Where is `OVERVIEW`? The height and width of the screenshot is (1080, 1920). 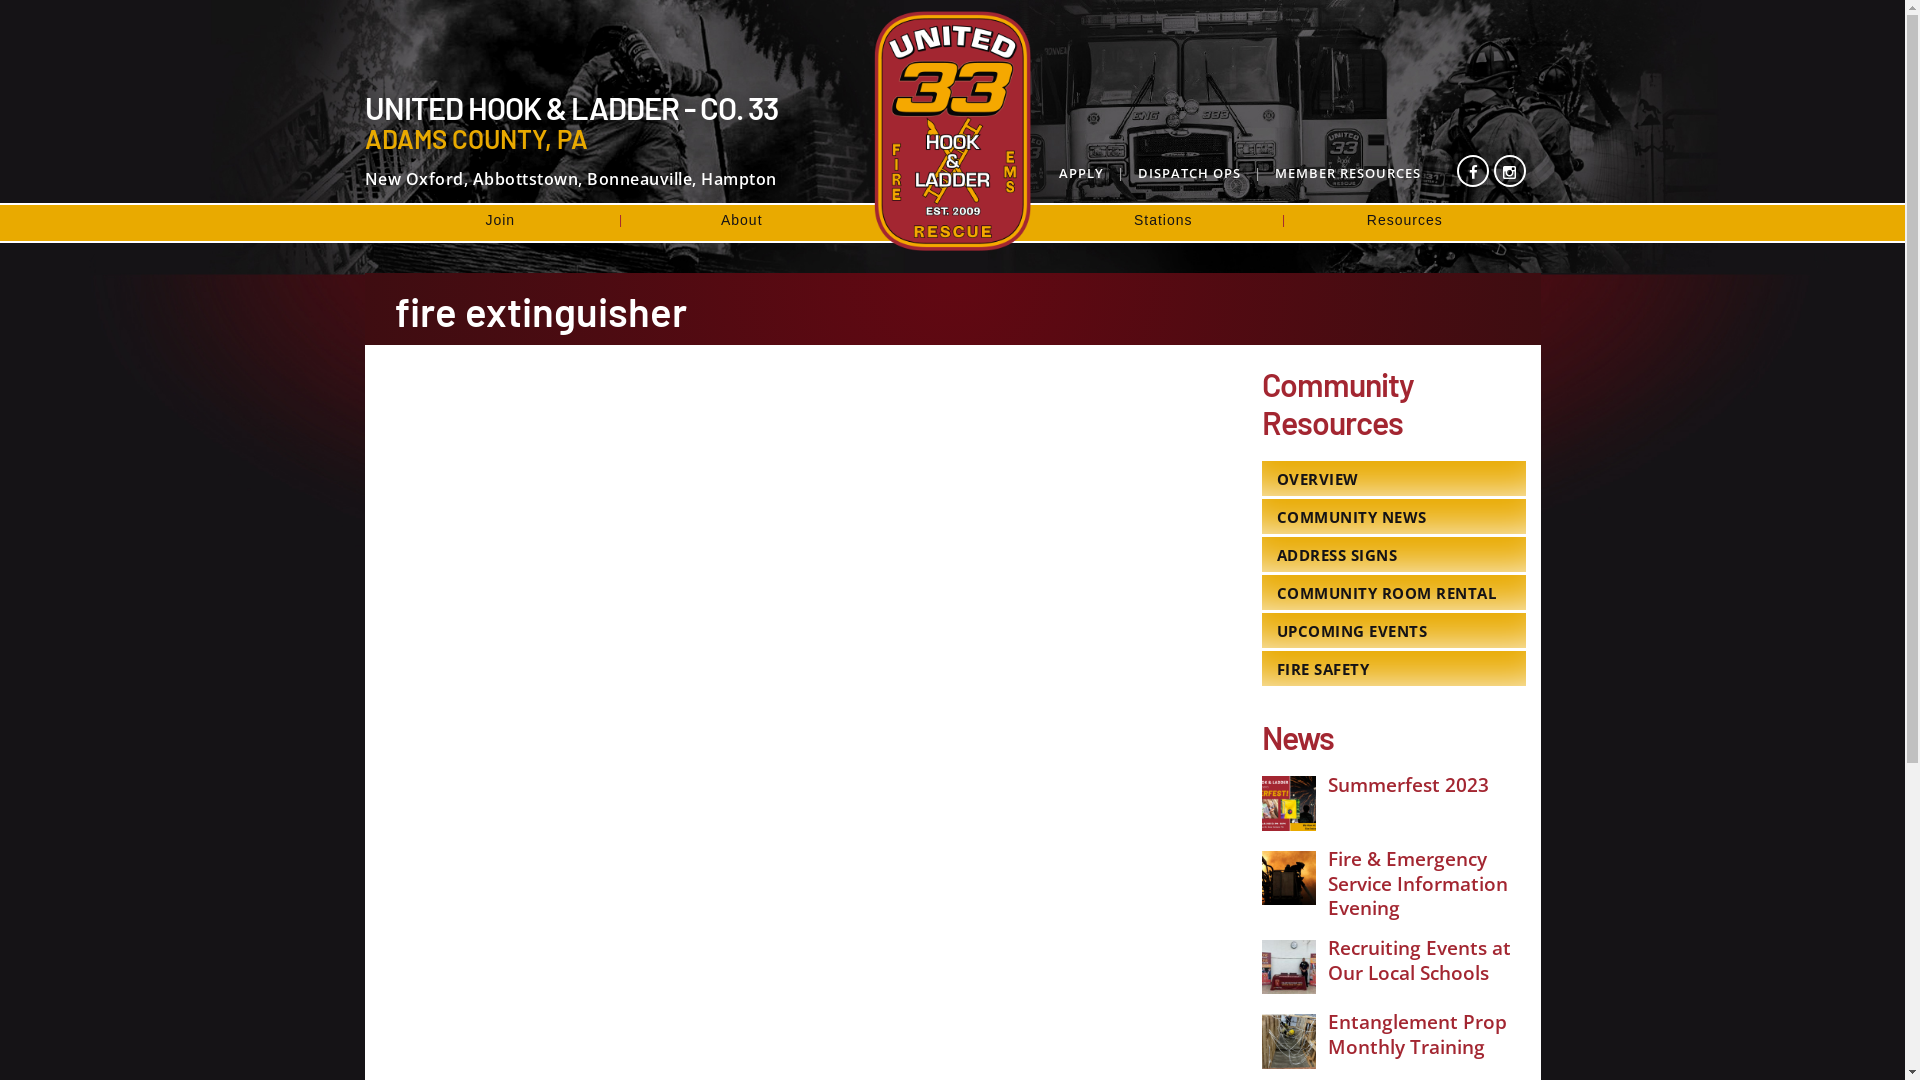
OVERVIEW is located at coordinates (1394, 478).